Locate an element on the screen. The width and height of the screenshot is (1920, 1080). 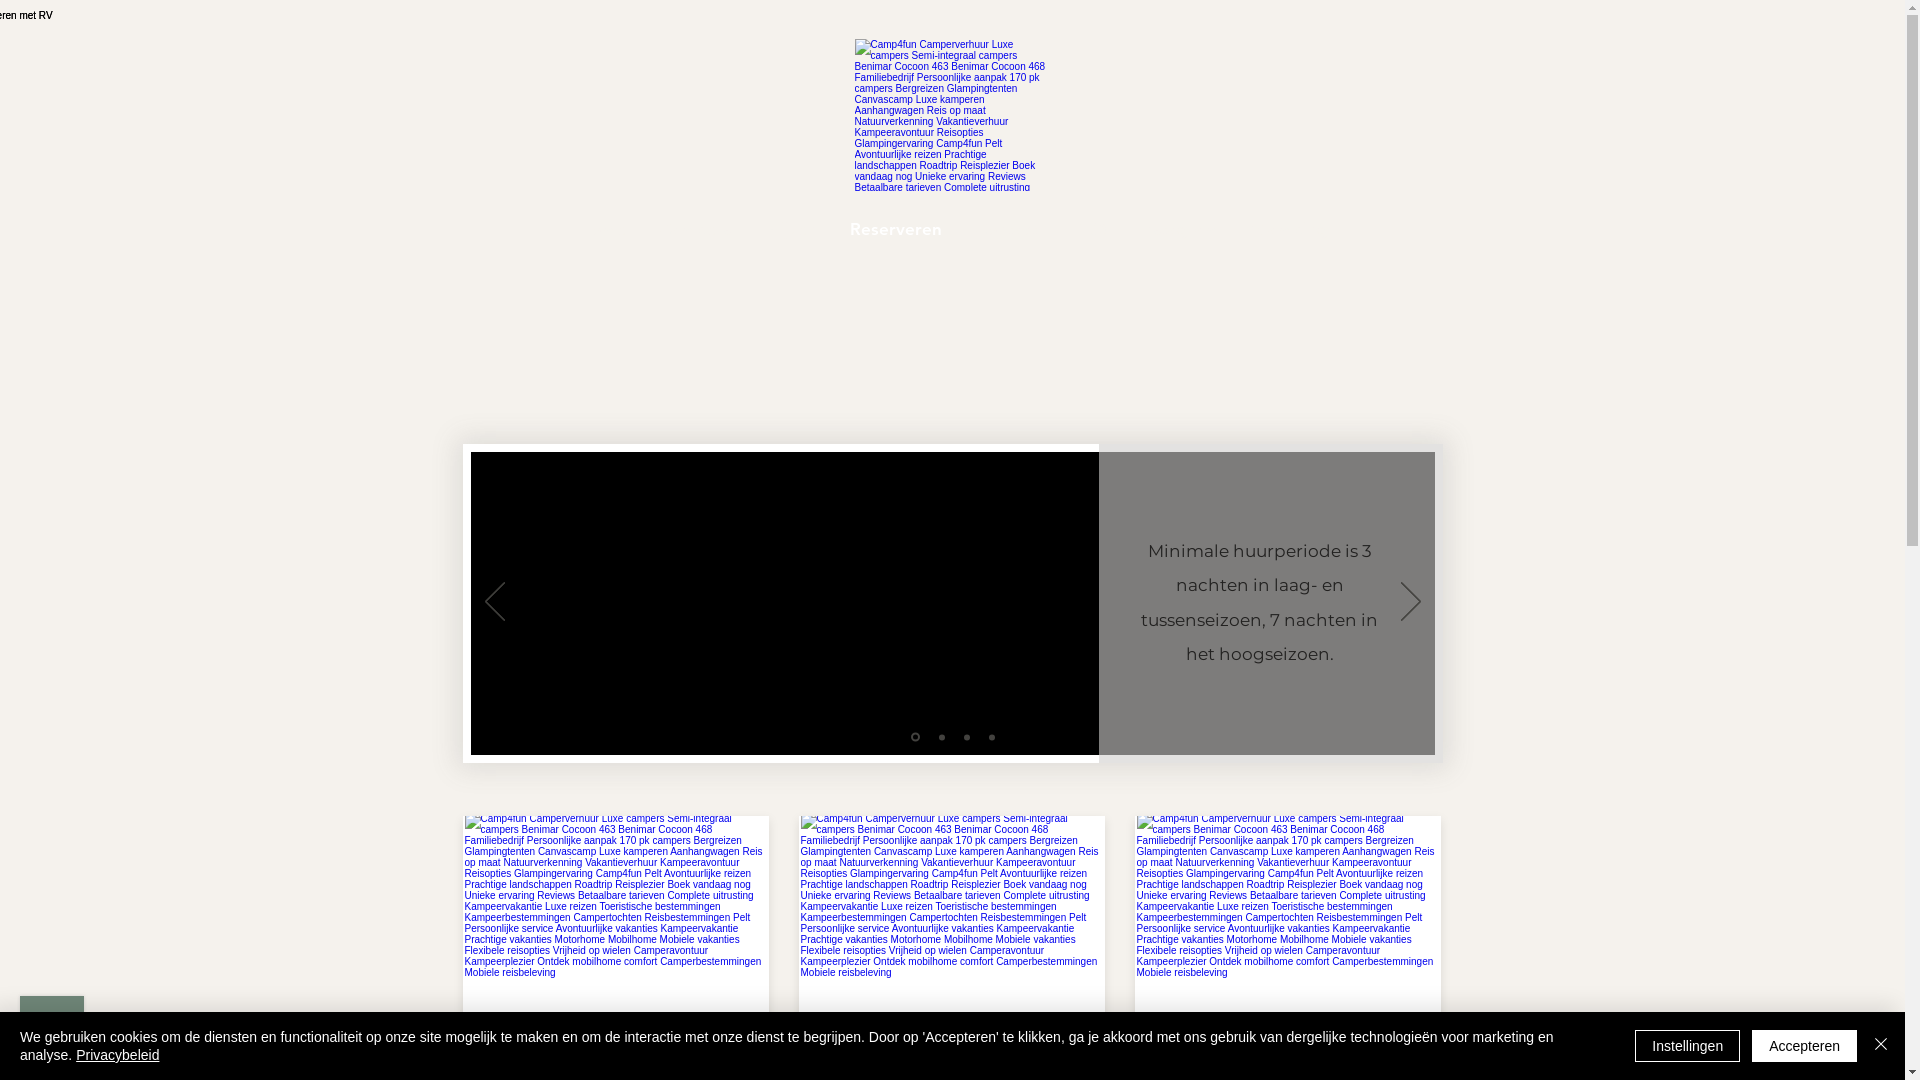
Home is located at coordinates (602, 229).